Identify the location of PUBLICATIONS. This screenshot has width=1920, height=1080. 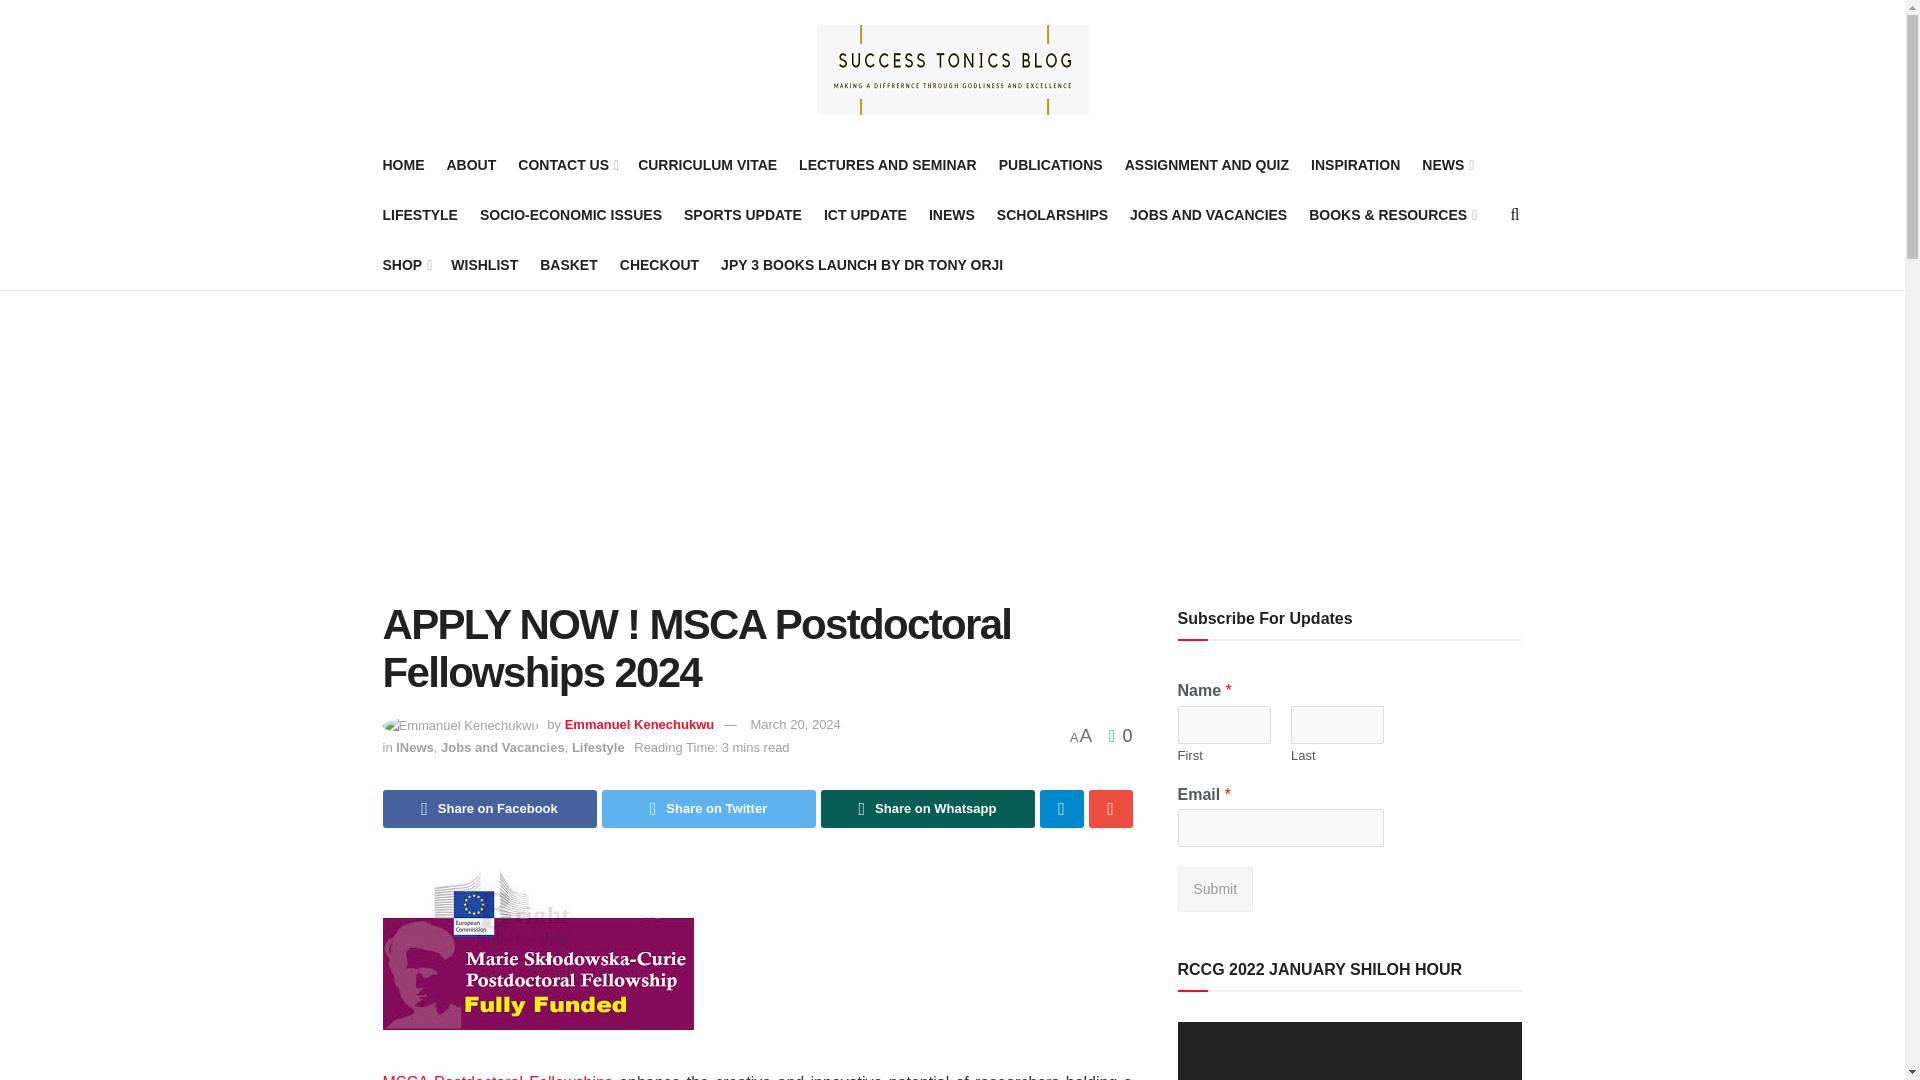
(1050, 165).